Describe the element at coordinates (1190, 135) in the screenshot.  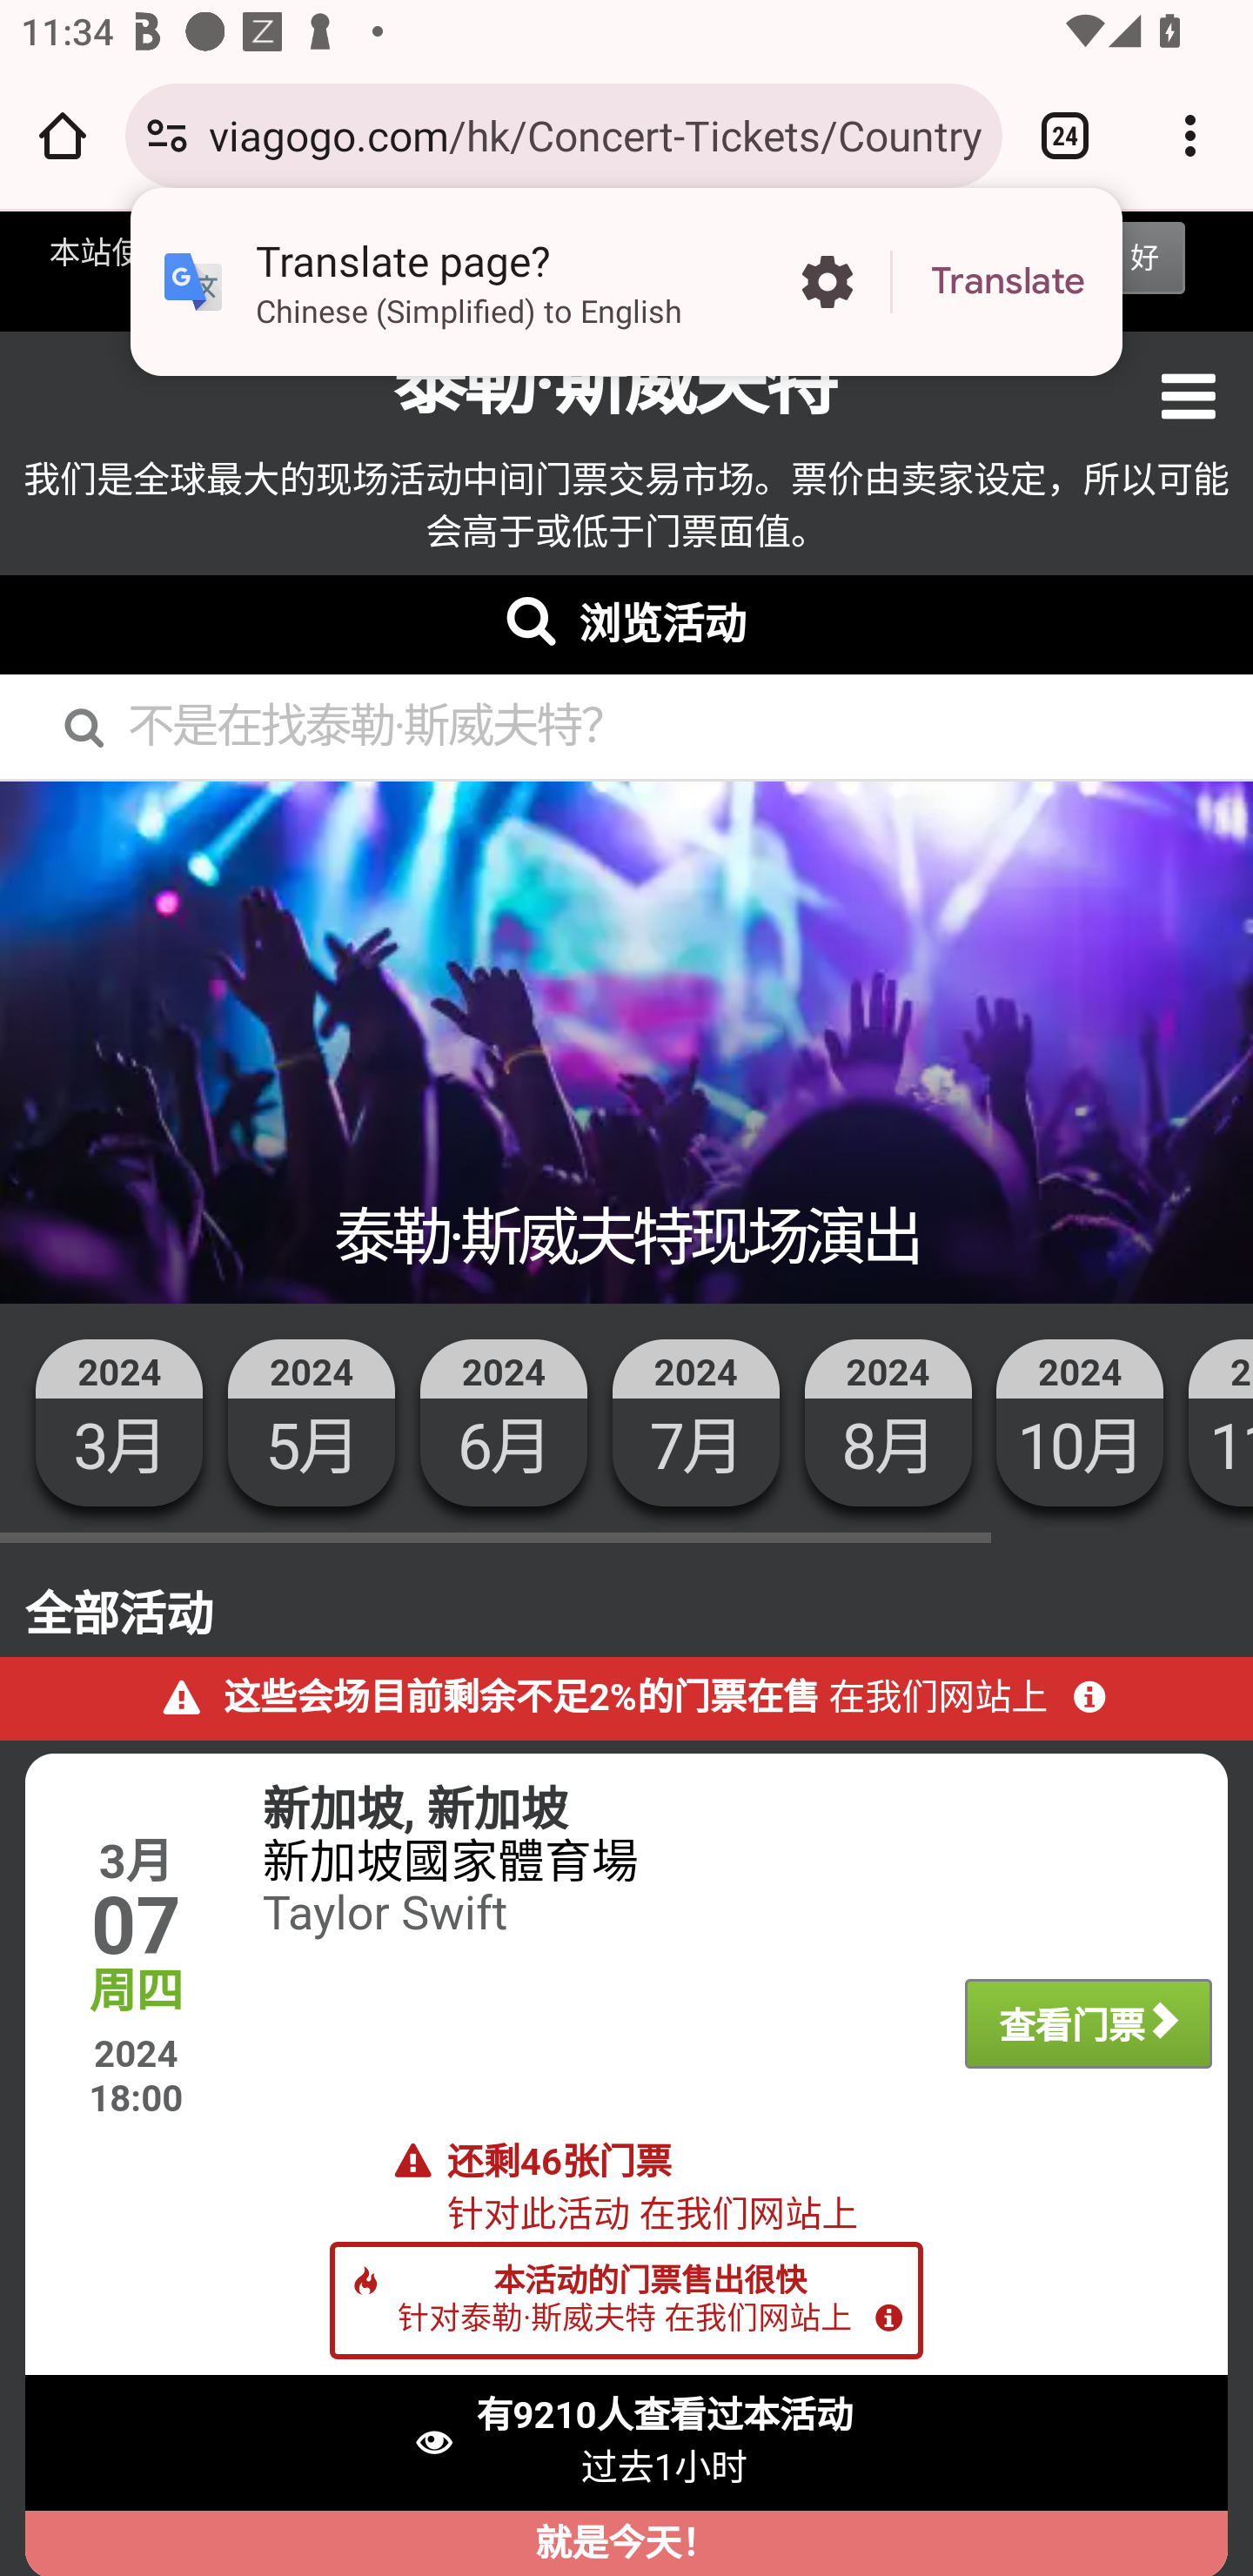
I see `Customize and control Google Chrome` at that location.